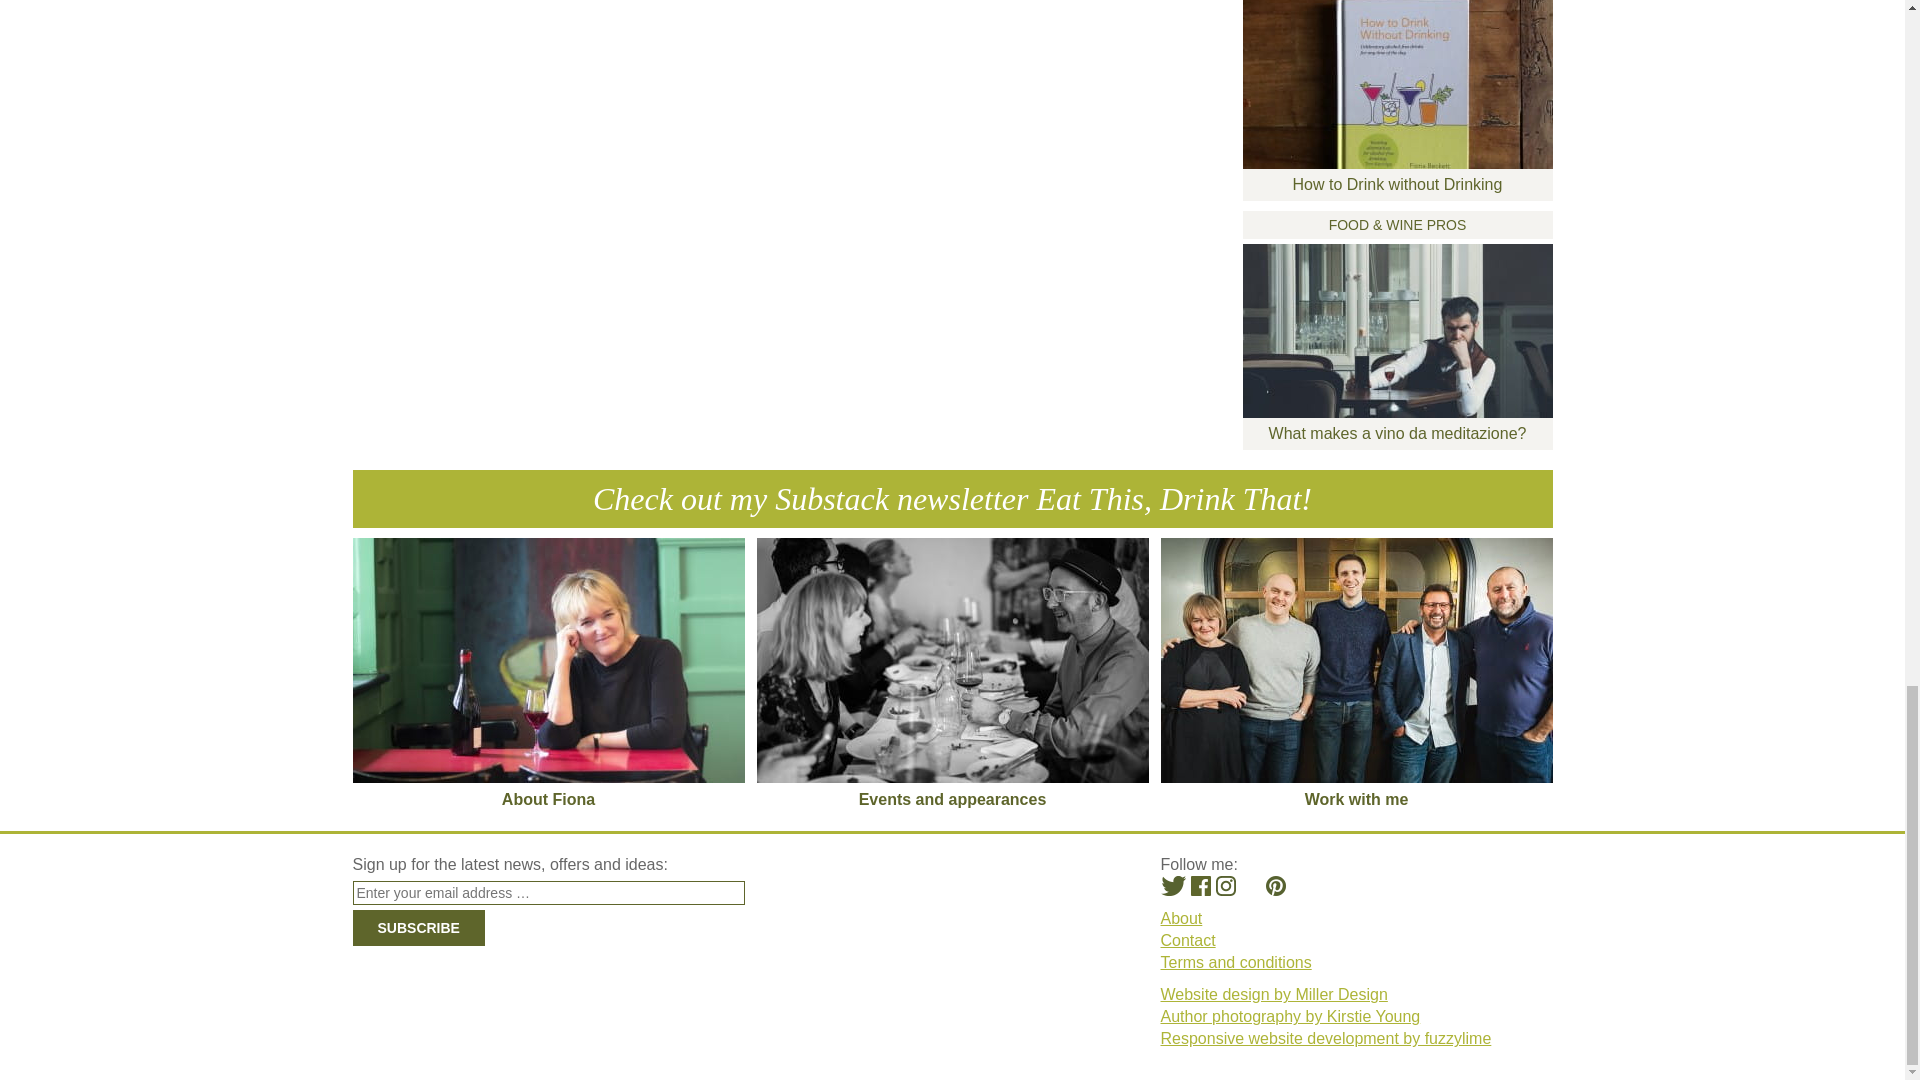  I want to click on Subscribe, so click(417, 928).